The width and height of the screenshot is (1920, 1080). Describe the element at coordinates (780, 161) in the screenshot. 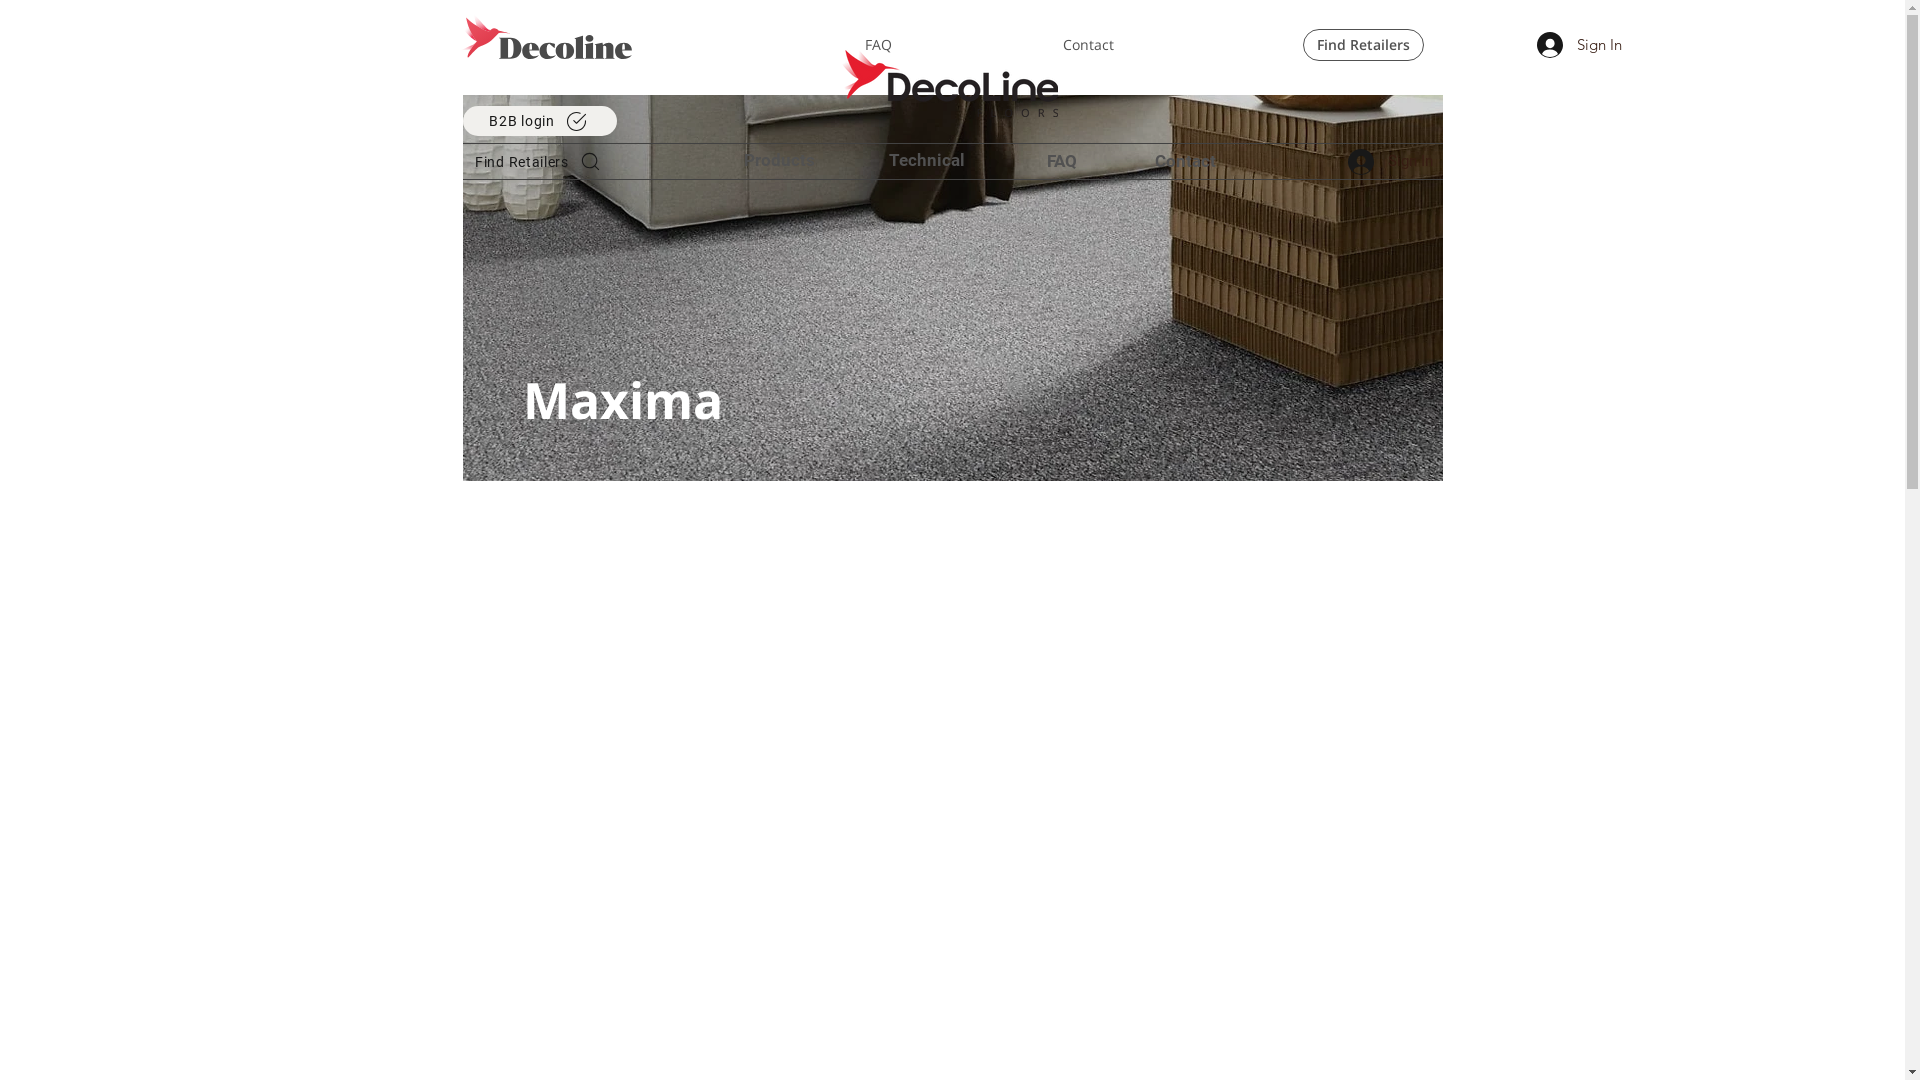

I see `Products` at that location.